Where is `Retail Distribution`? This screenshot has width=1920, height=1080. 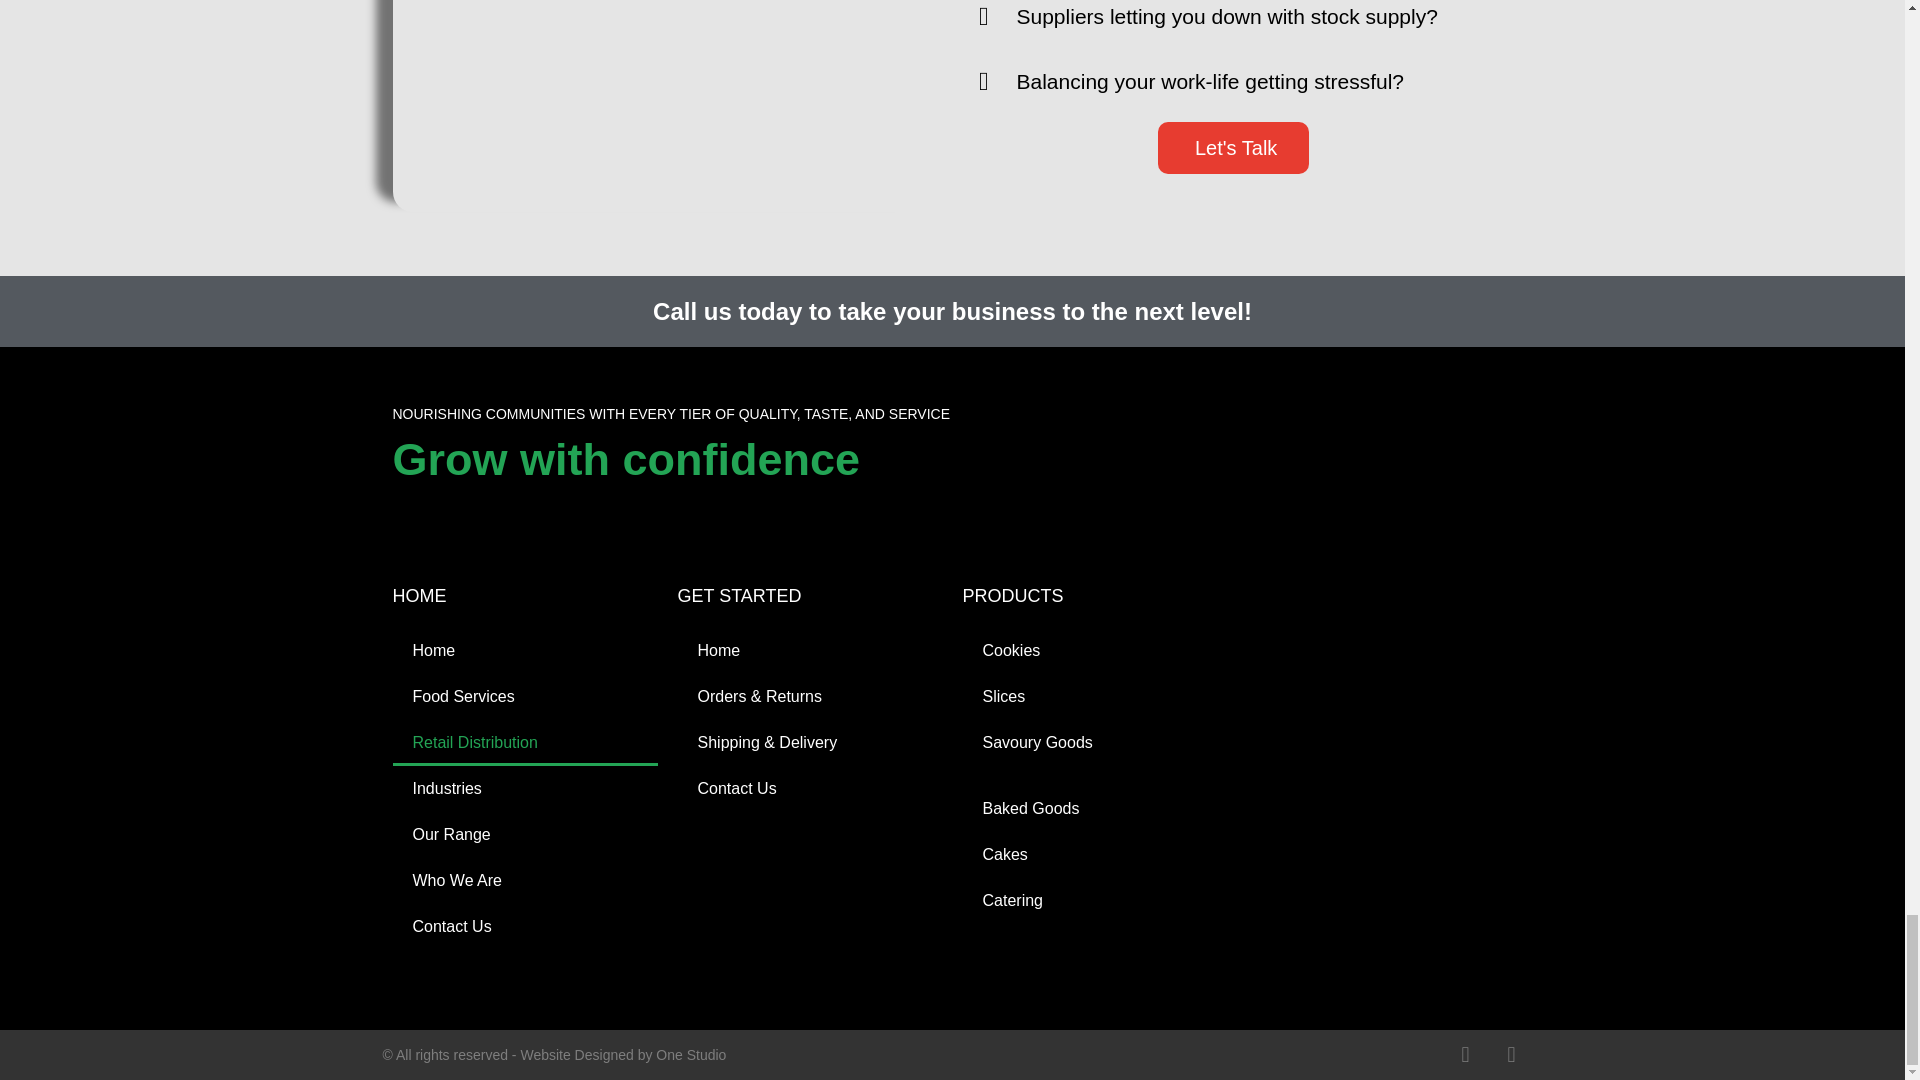
Retail Distribution is located at coordinates (524, 742).